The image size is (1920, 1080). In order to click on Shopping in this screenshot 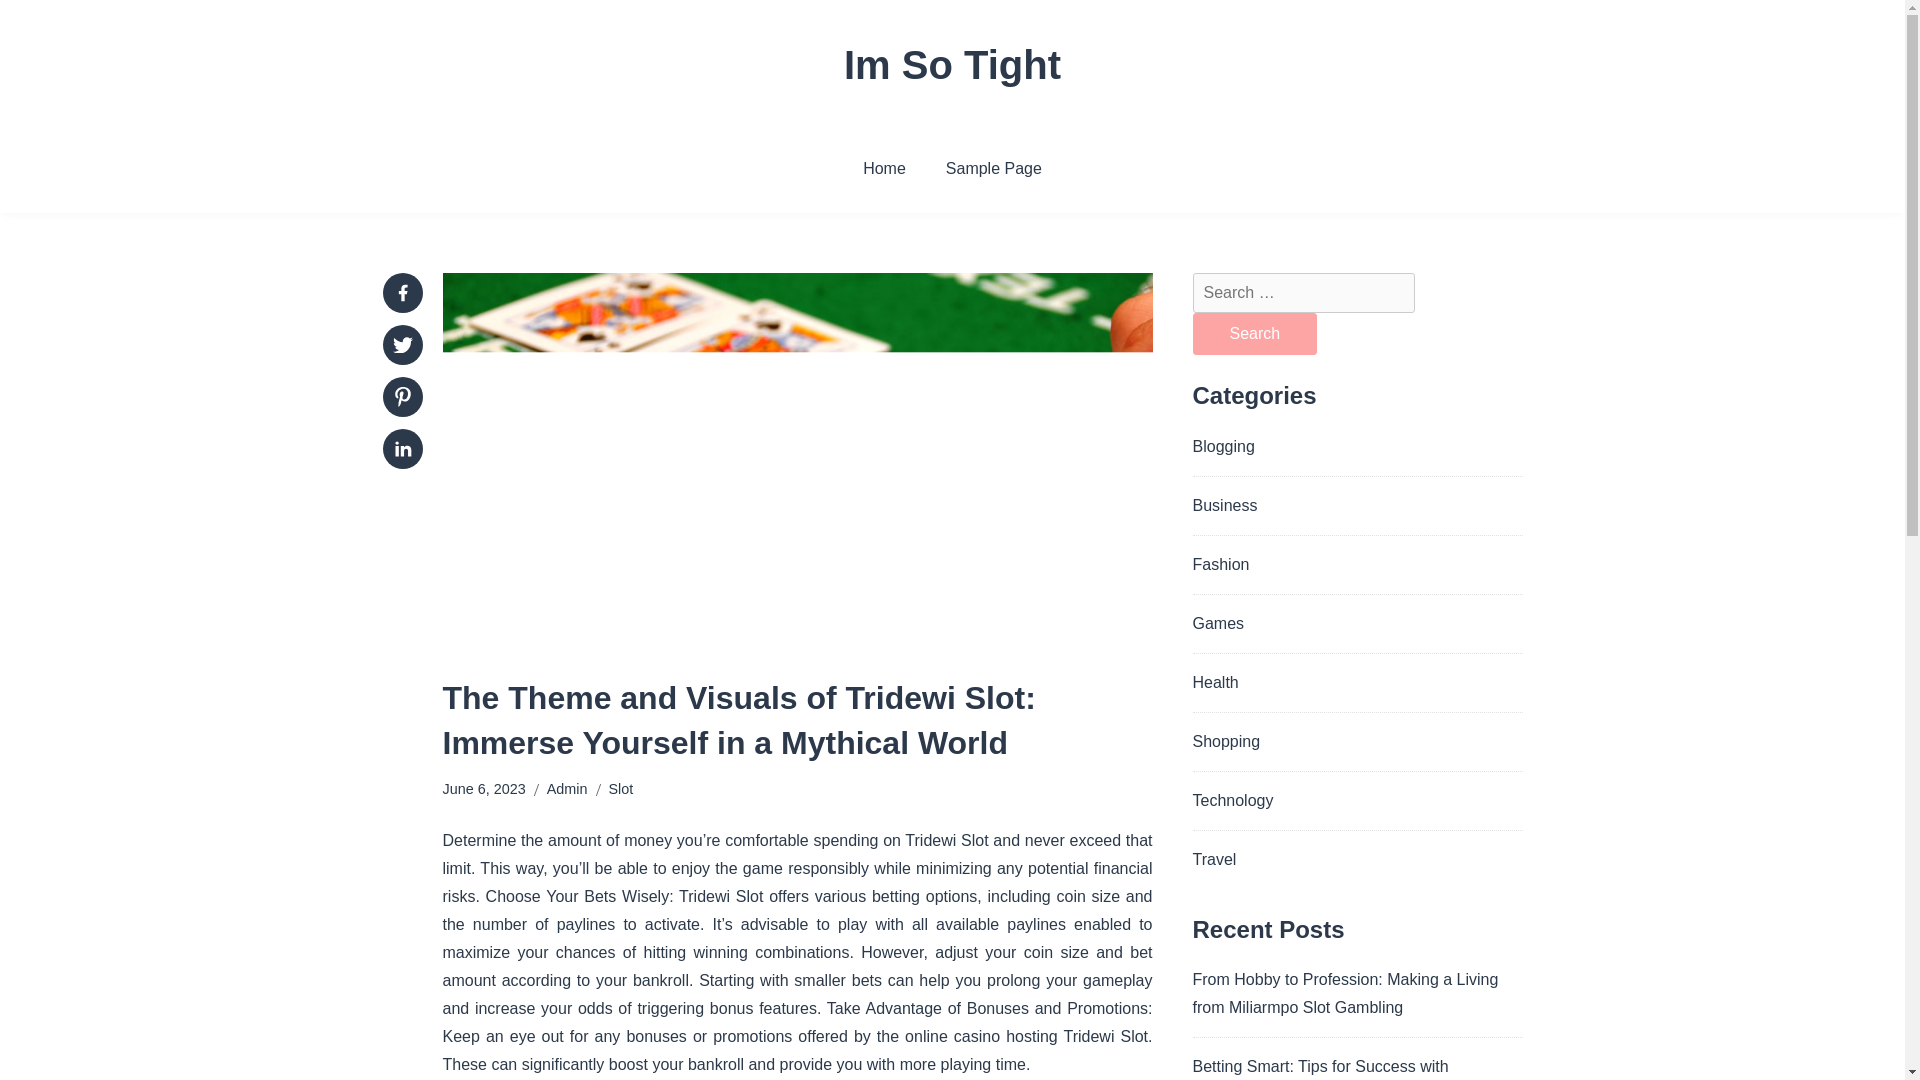, I will do `click(1226, 740)`.